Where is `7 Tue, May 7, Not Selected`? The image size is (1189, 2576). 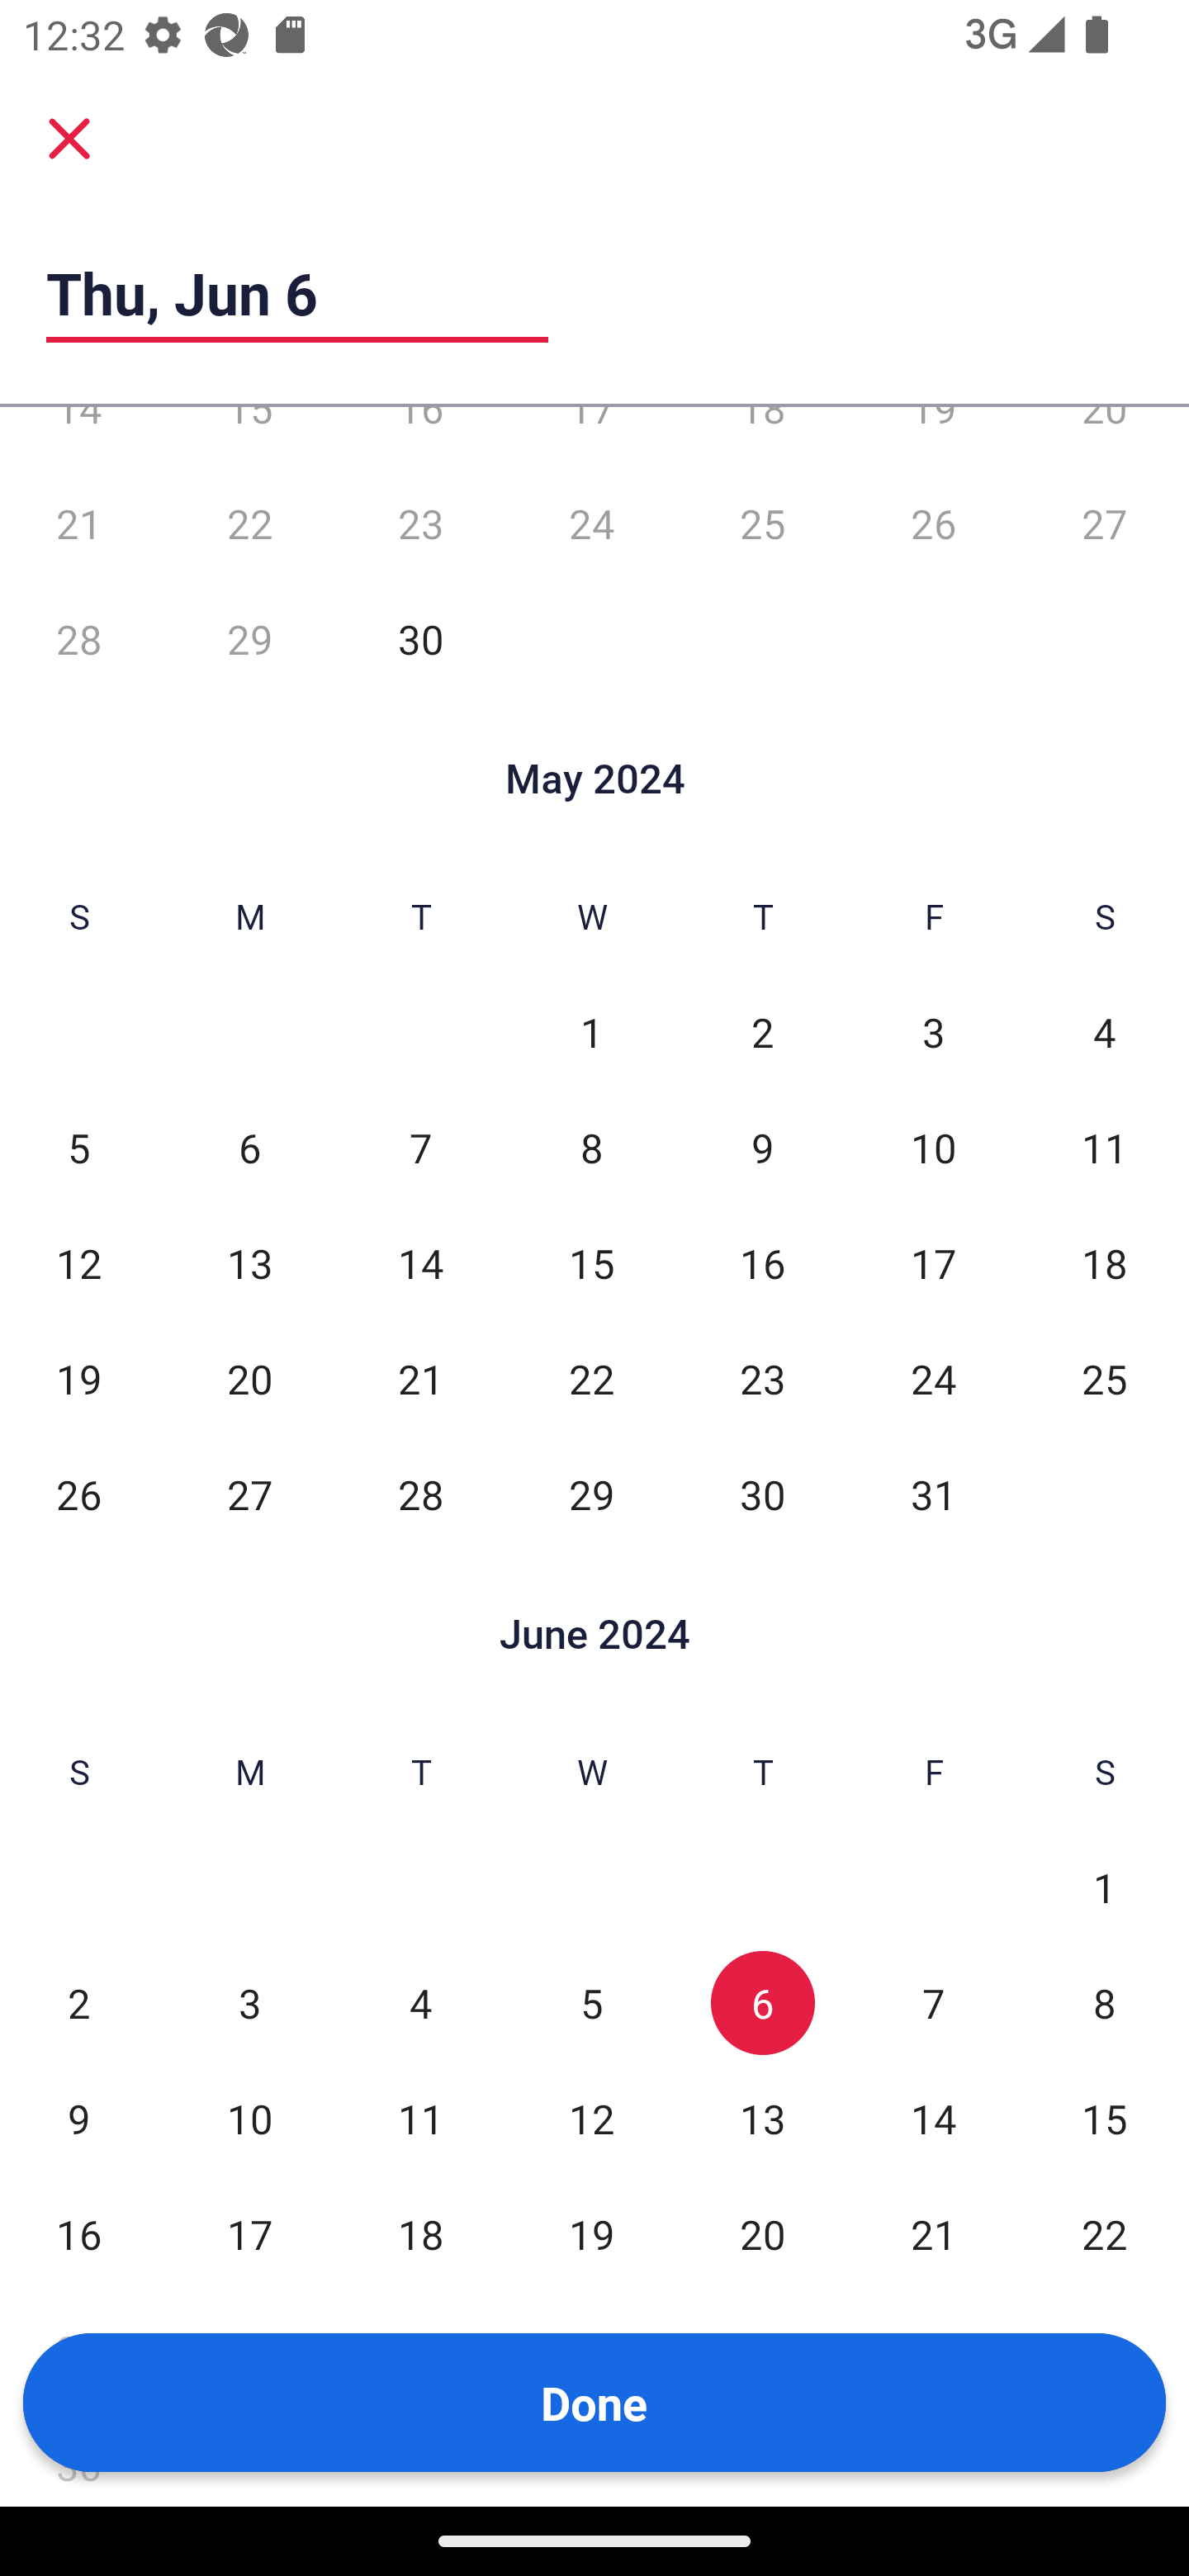
7 Tue, May 7, Not Selected is located at coordinates (421, 1148).